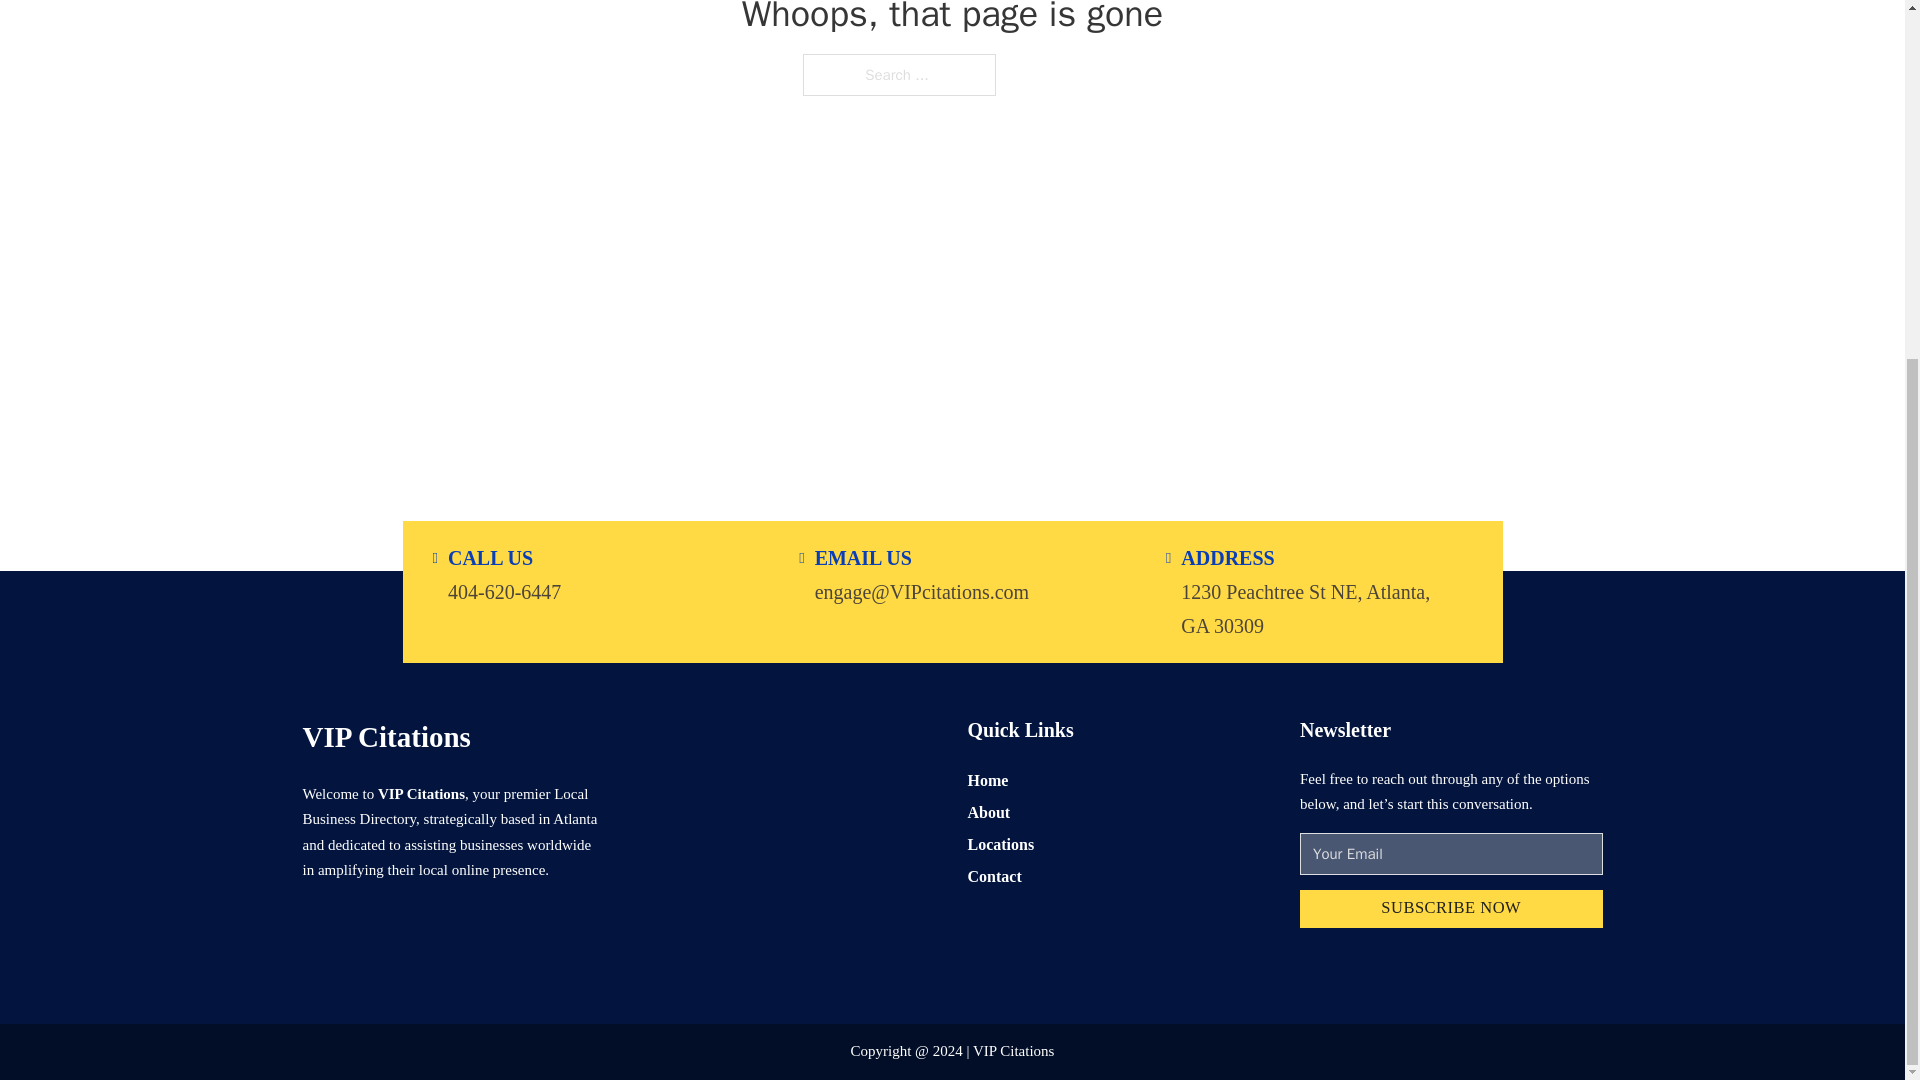 Image resolution: width=1920 pixels, height=1080 pixels. What do you see at coordinates (1451, 908) in the screenshot?
I see `SUBSCRIBE NOW` at bounding box center [1451, 908].